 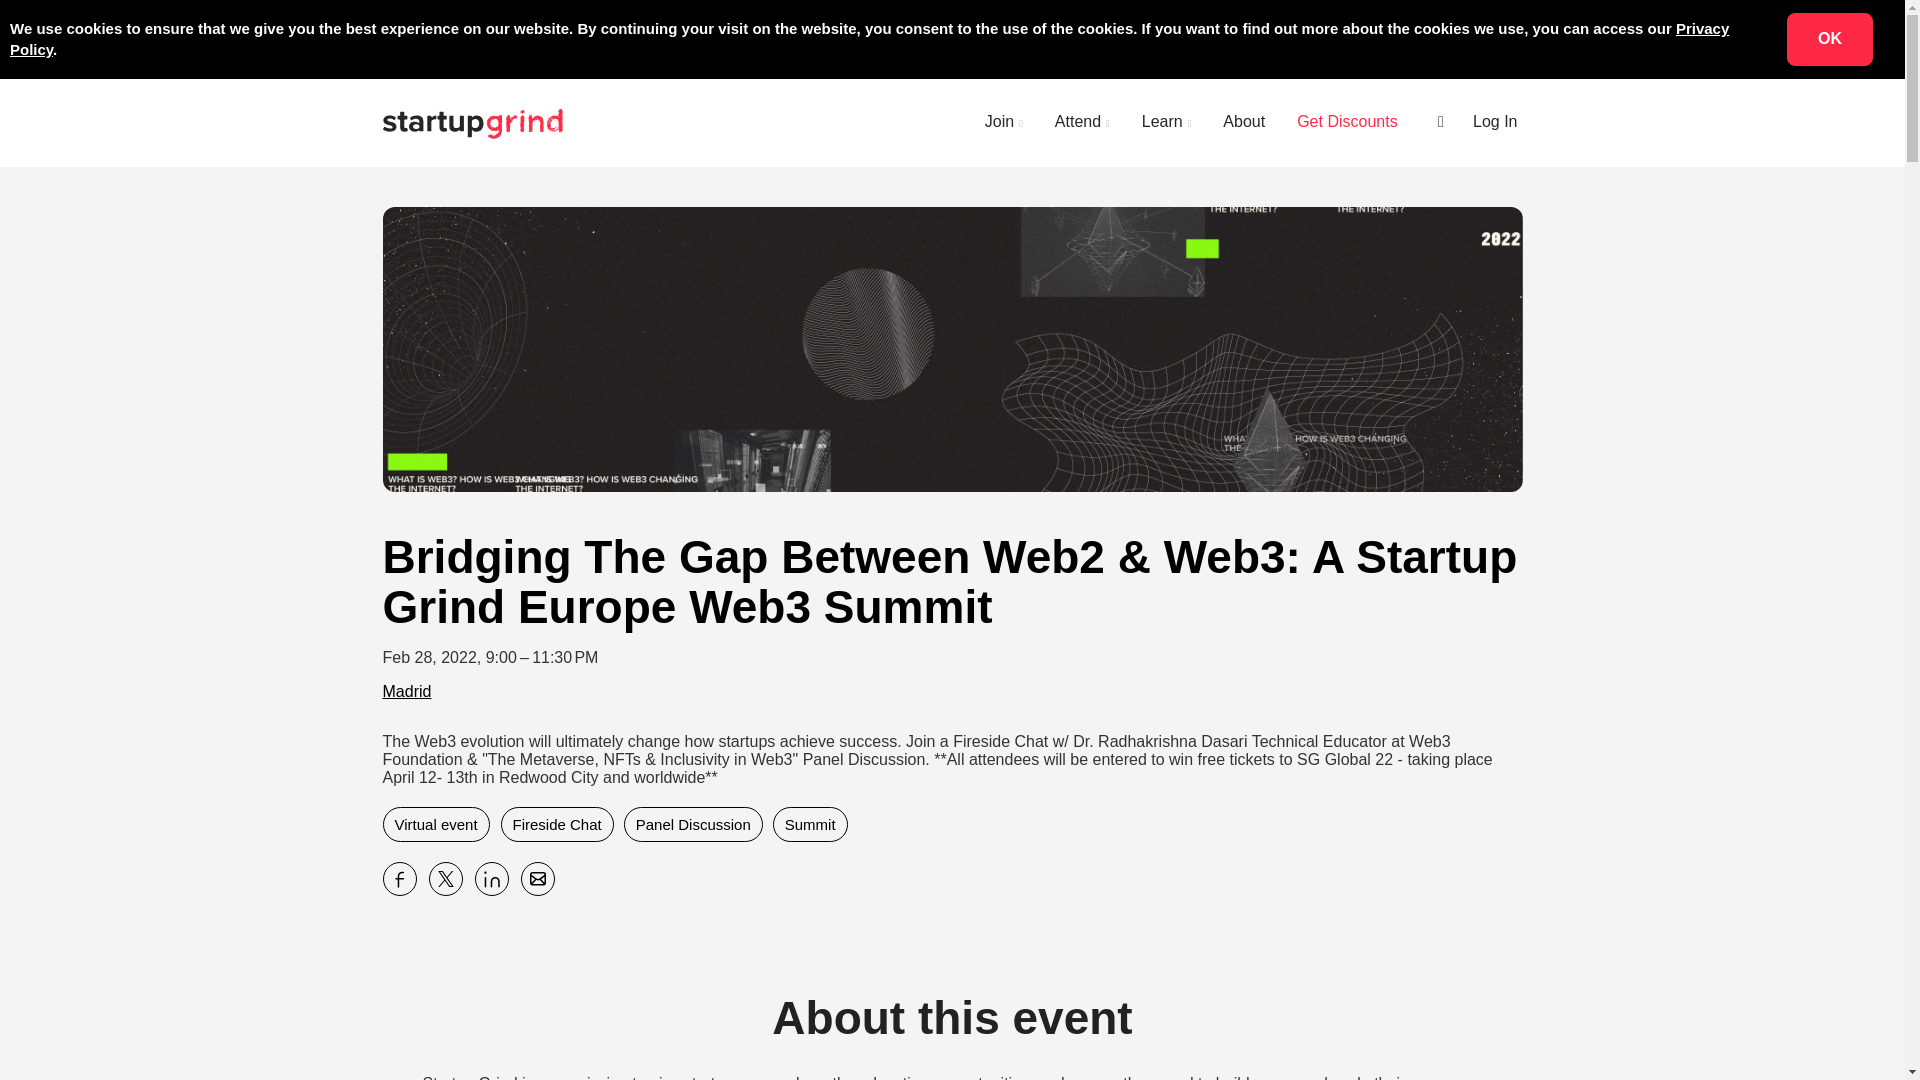 What do you see at coordinates (693, 824) in the screenshot?
I see `Panel Discussion` at bounding box center [693, 824].